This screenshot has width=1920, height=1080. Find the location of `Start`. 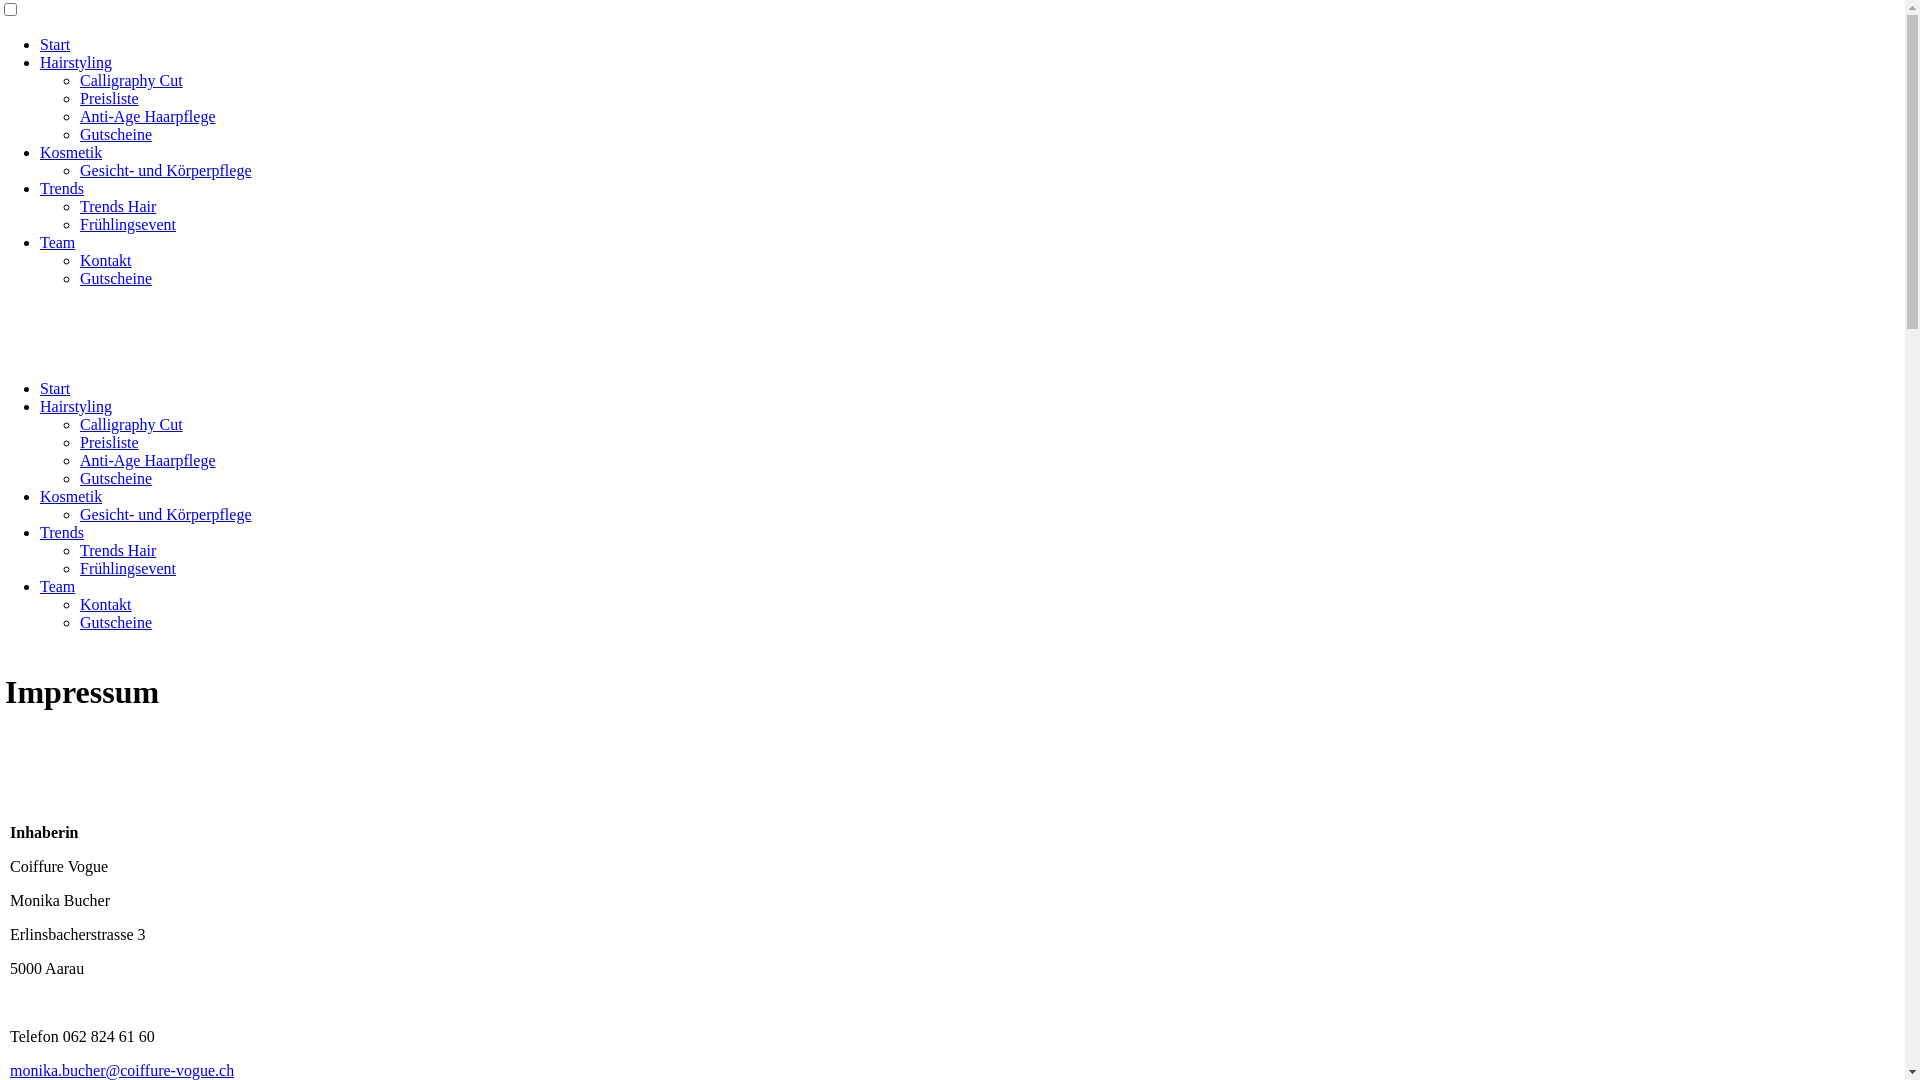

Start is located at coordinates (55, 388).